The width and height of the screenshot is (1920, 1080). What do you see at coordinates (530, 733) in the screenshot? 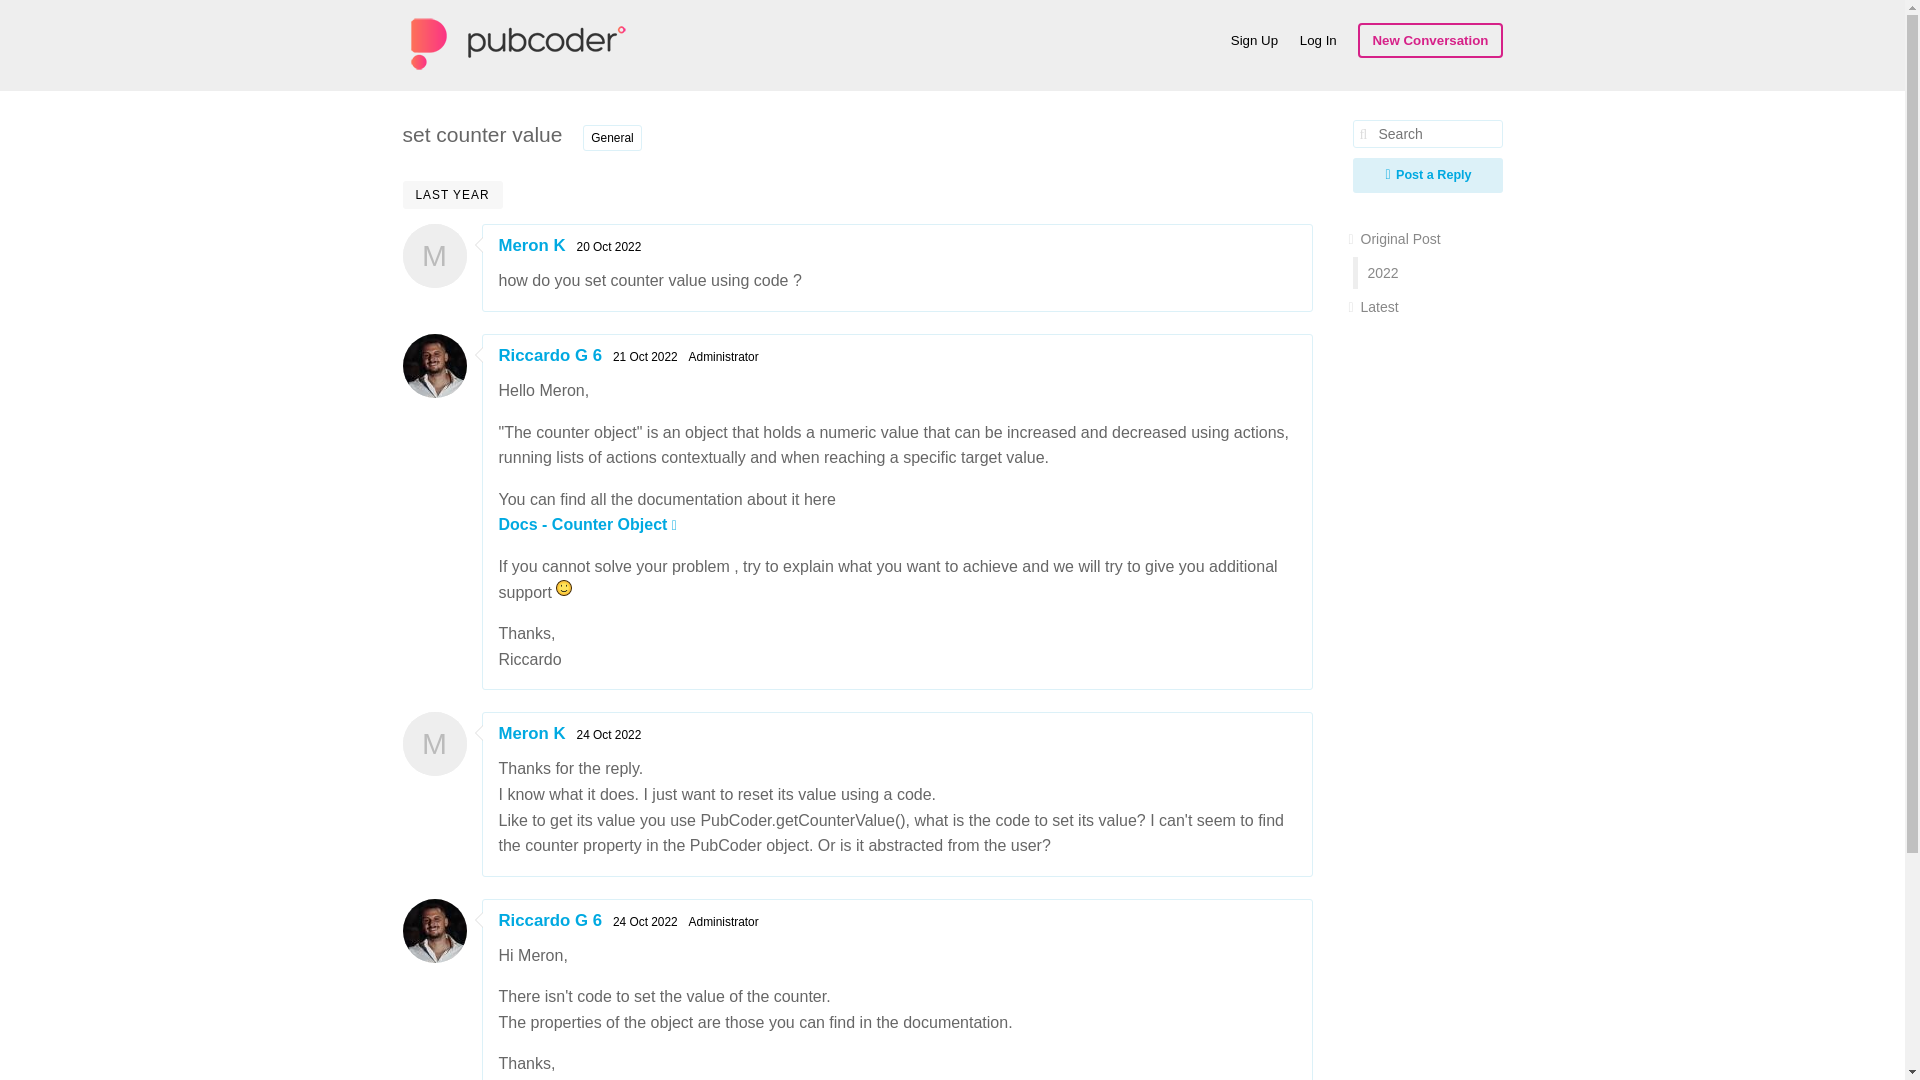
I see `View Meron K's profile` at bounding box center [530, 733].